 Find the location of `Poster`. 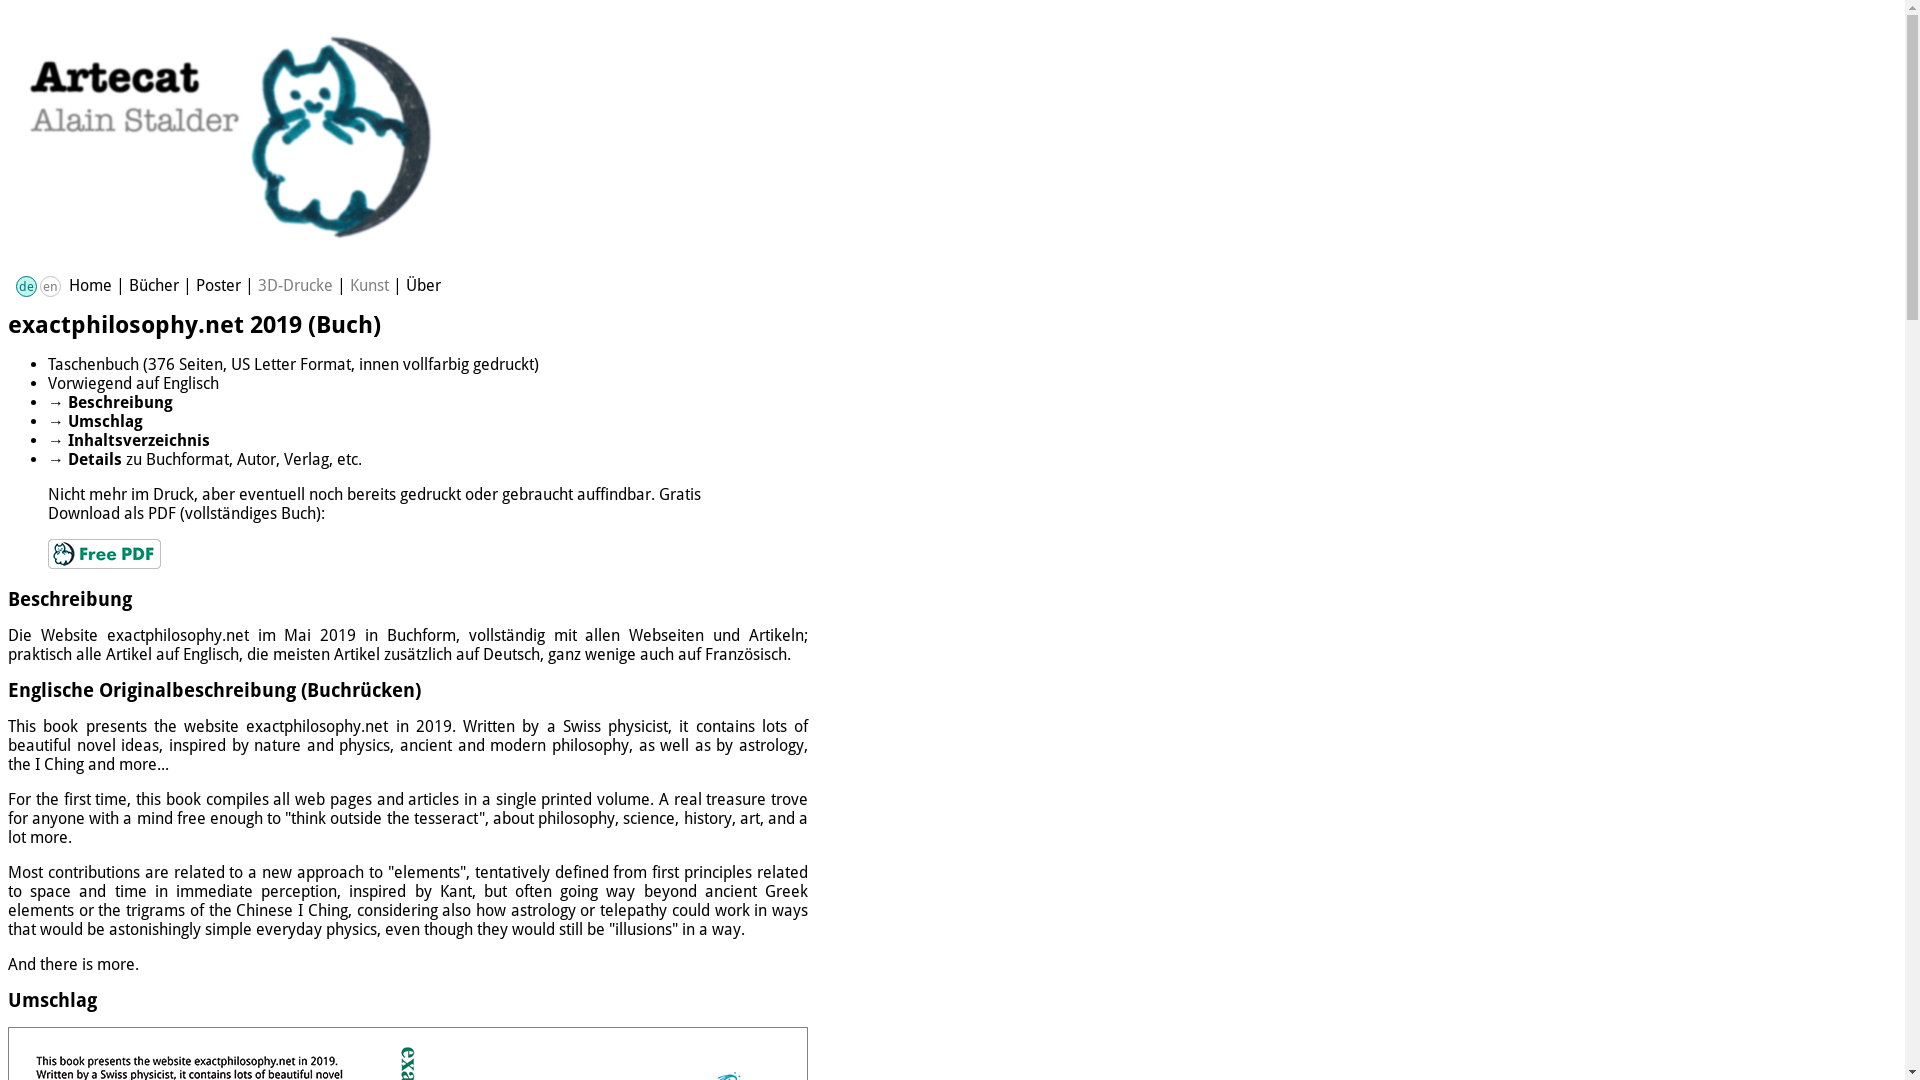

Poster is located at coordinates (218, 286).